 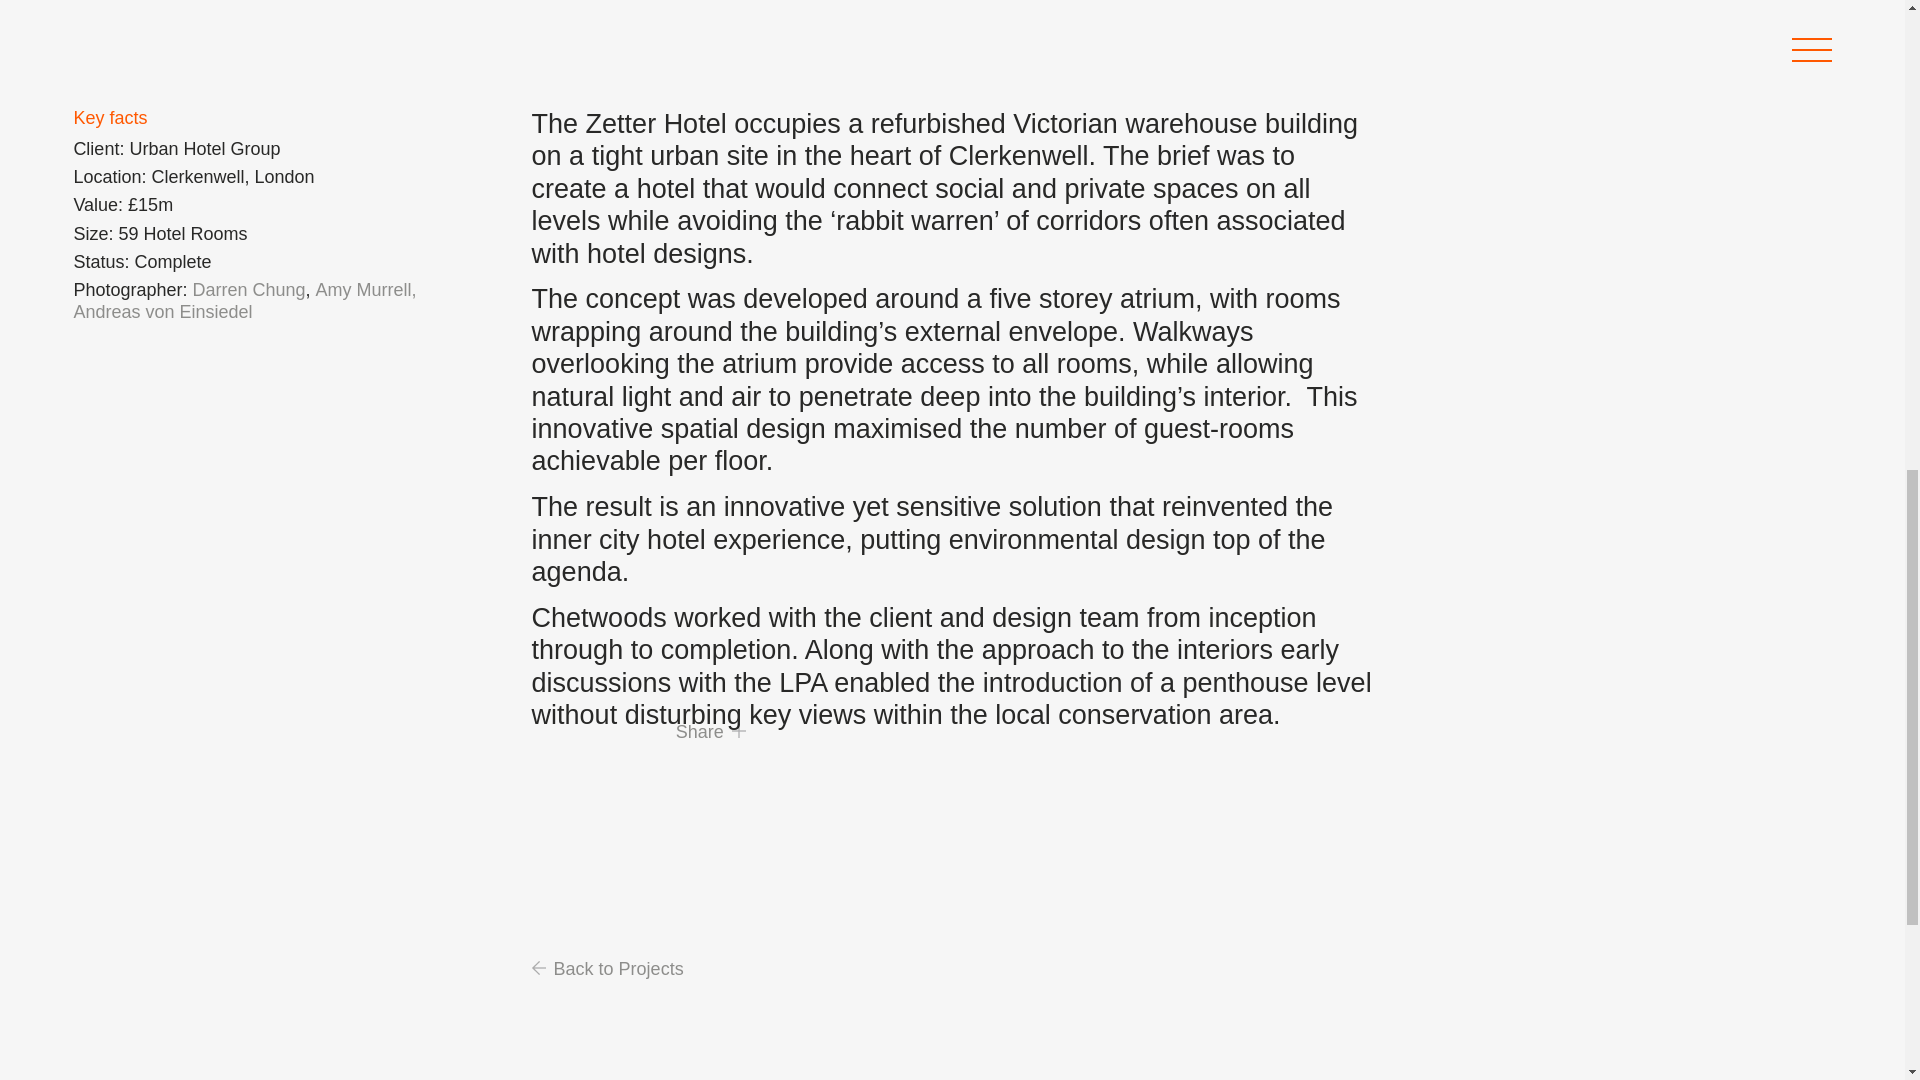 What do you see at coordinates (710, 733) in the screenshot?
I see `Share` at bounding box center [710, 733].